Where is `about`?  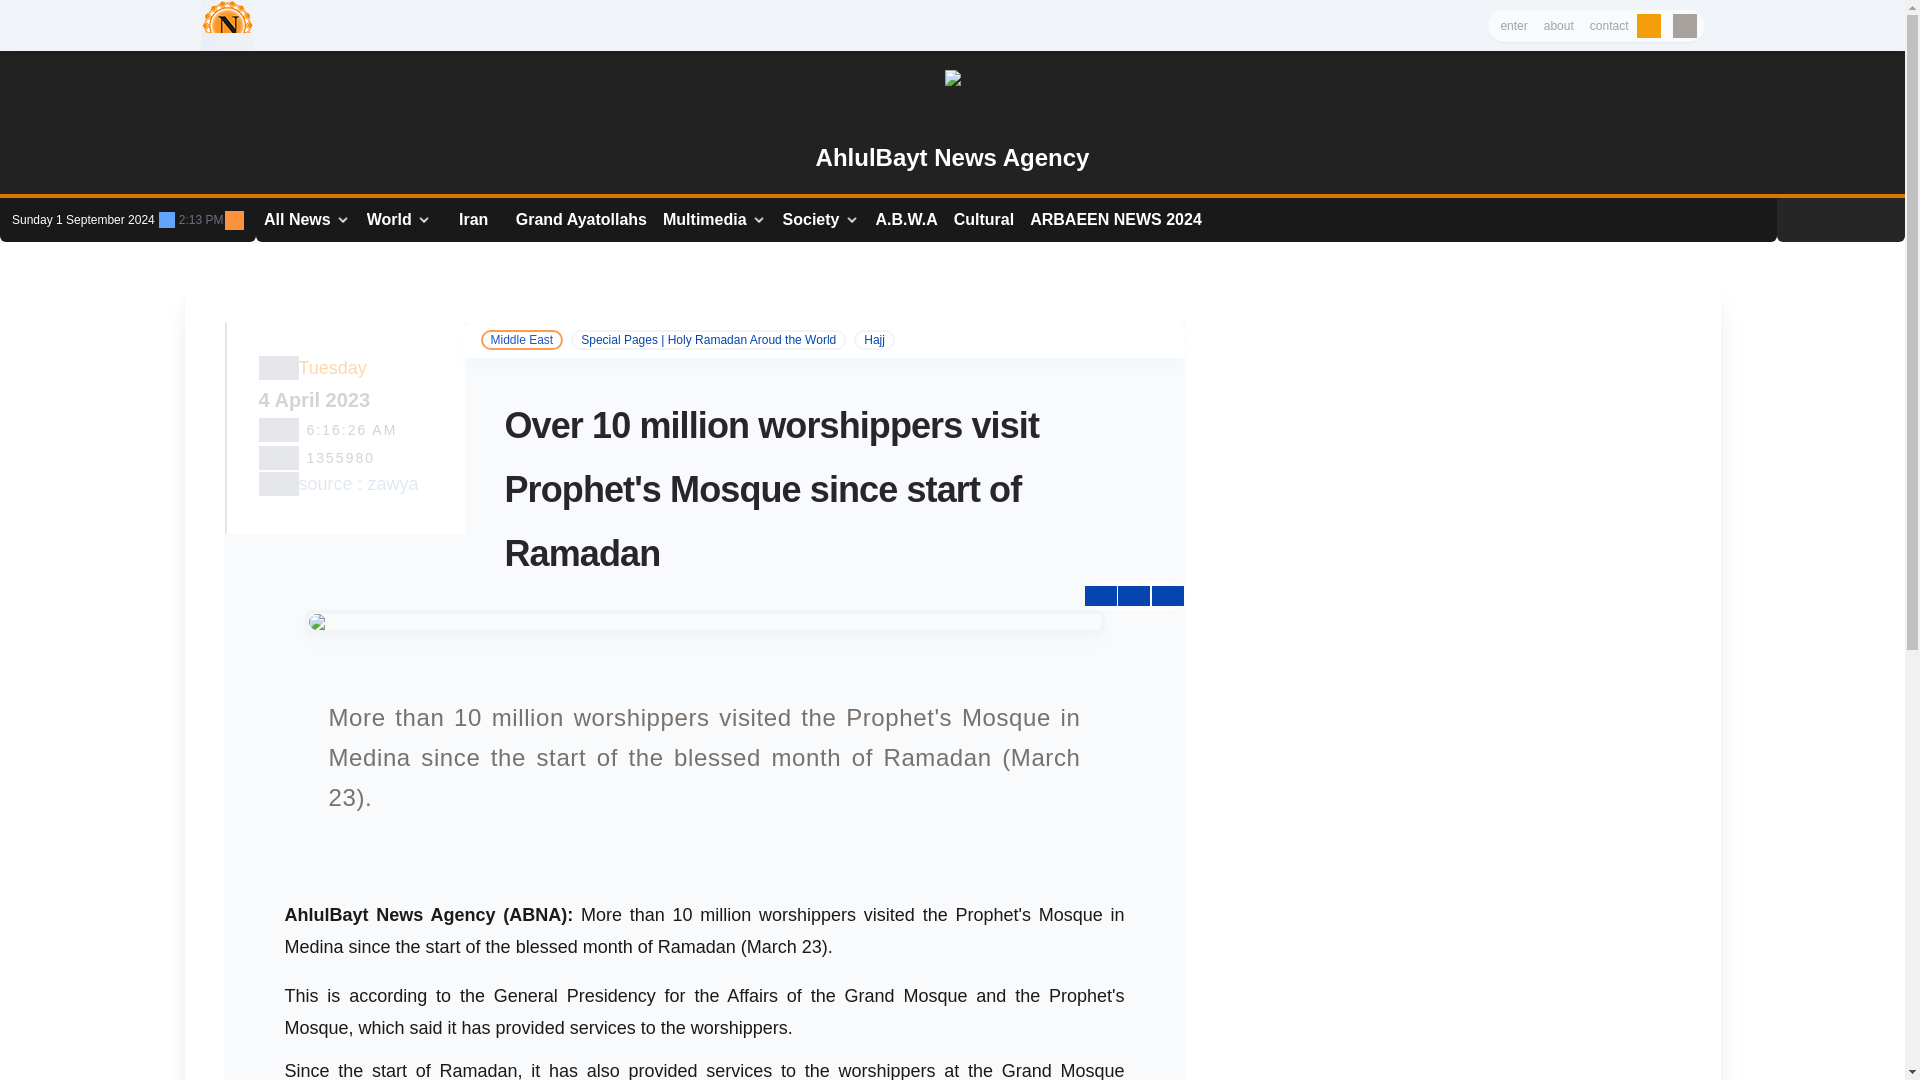
about is located at coordinates (1559, 26).